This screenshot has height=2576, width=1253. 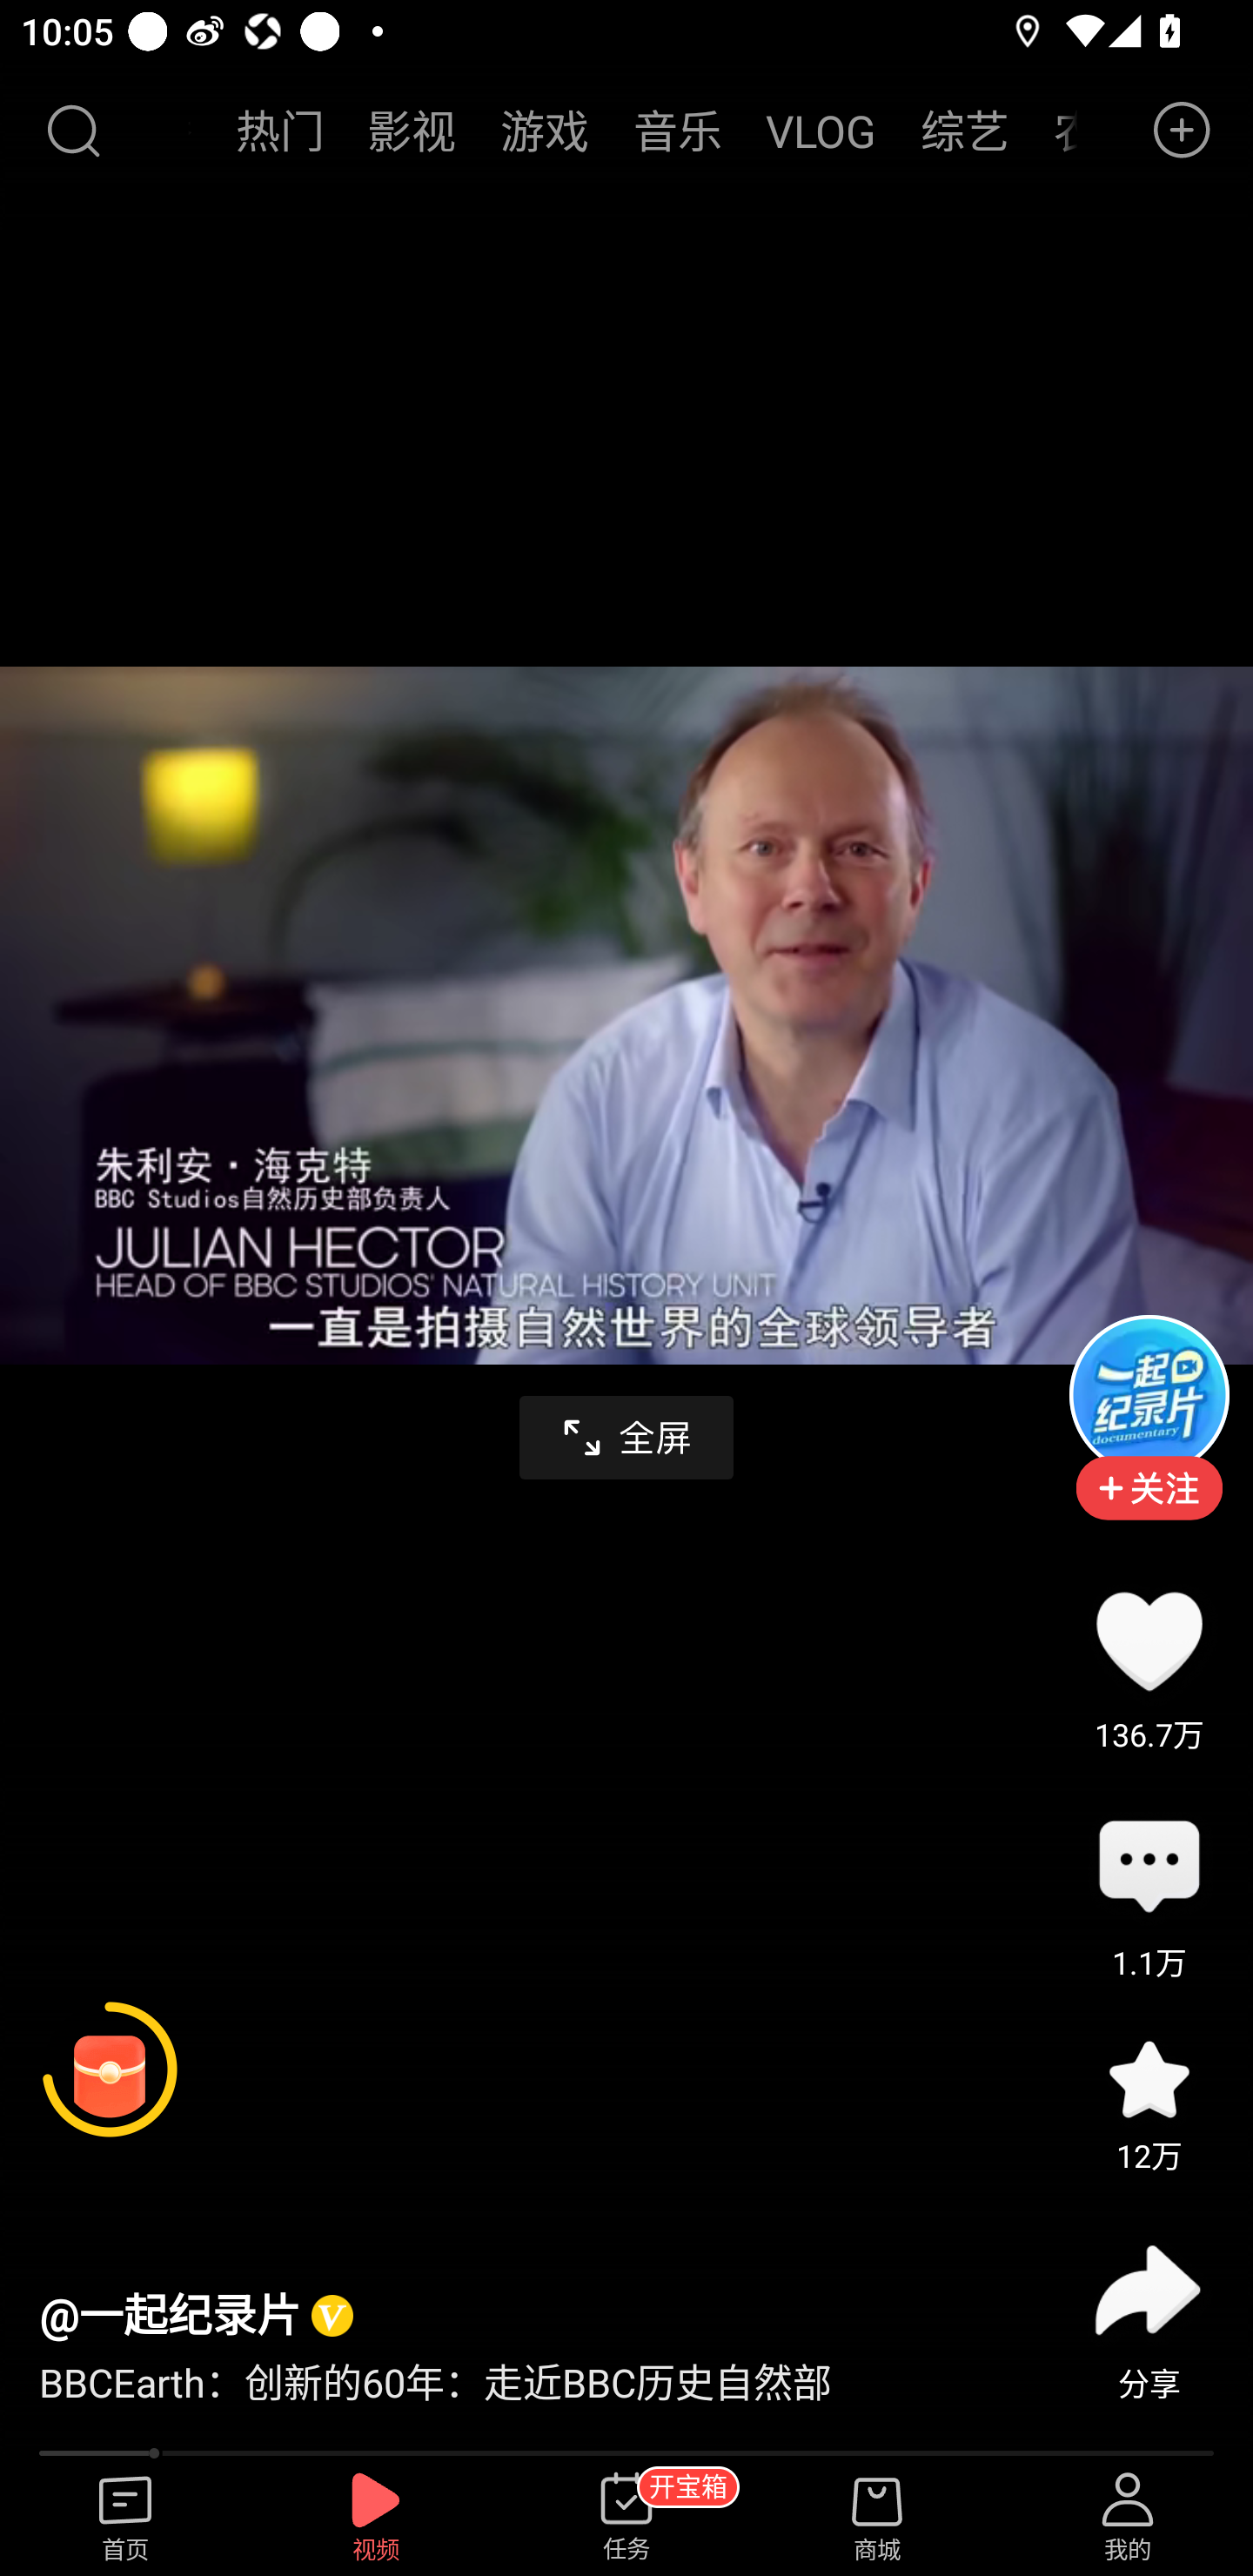 I want to click on 热门, so click(x=280, y=130).